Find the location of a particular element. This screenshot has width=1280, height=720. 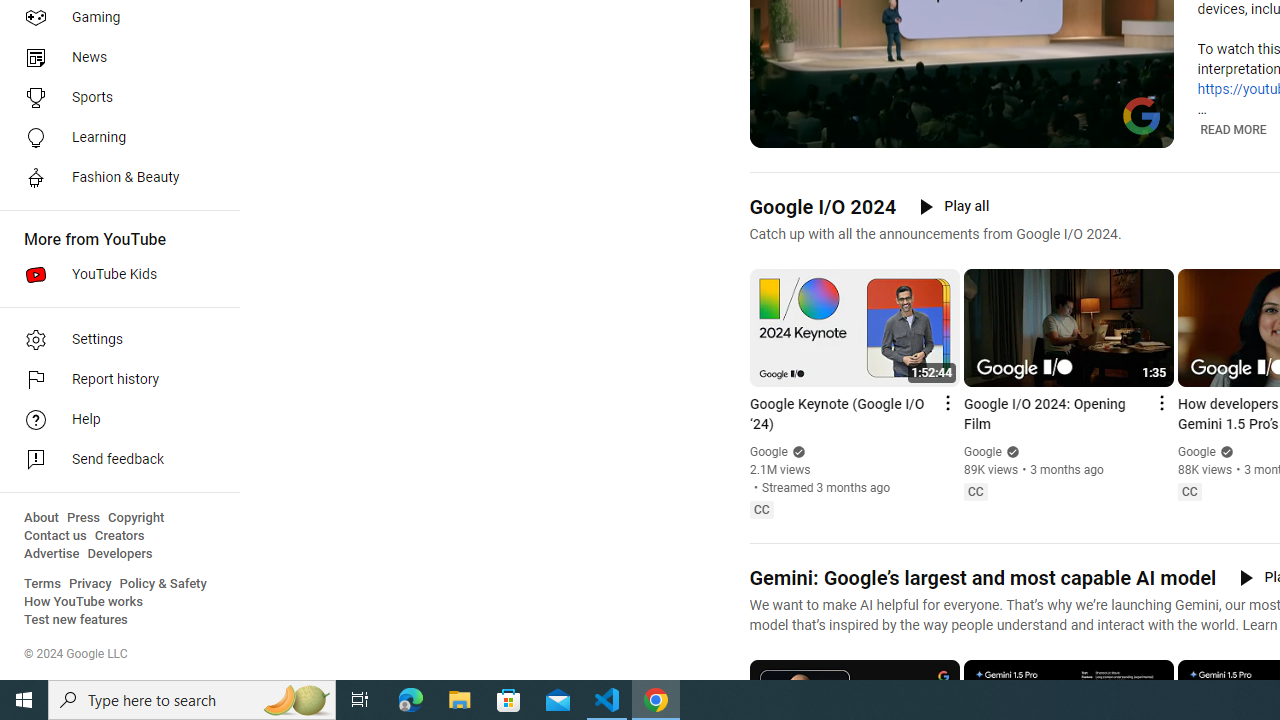

About is located at coordinates (41, 518).